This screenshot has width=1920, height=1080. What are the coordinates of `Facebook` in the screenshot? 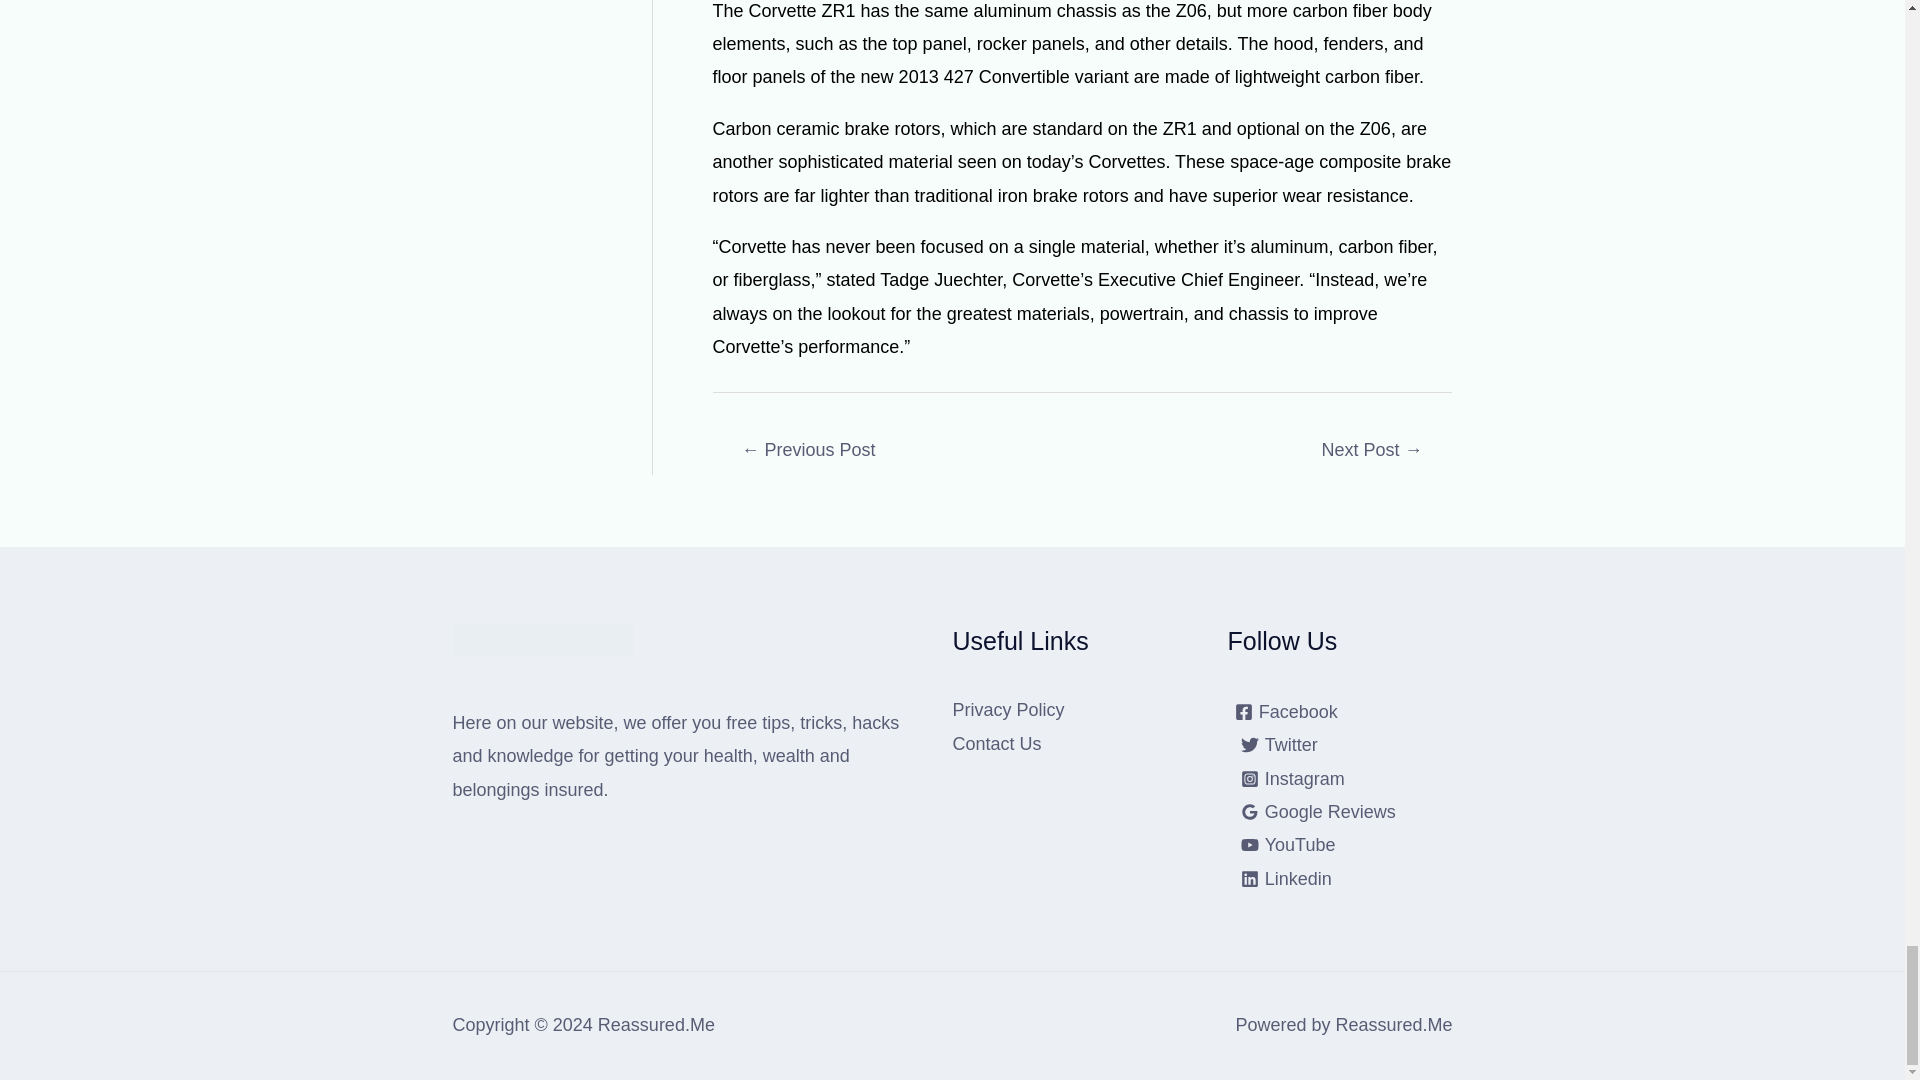 It's located at (1286, 712).